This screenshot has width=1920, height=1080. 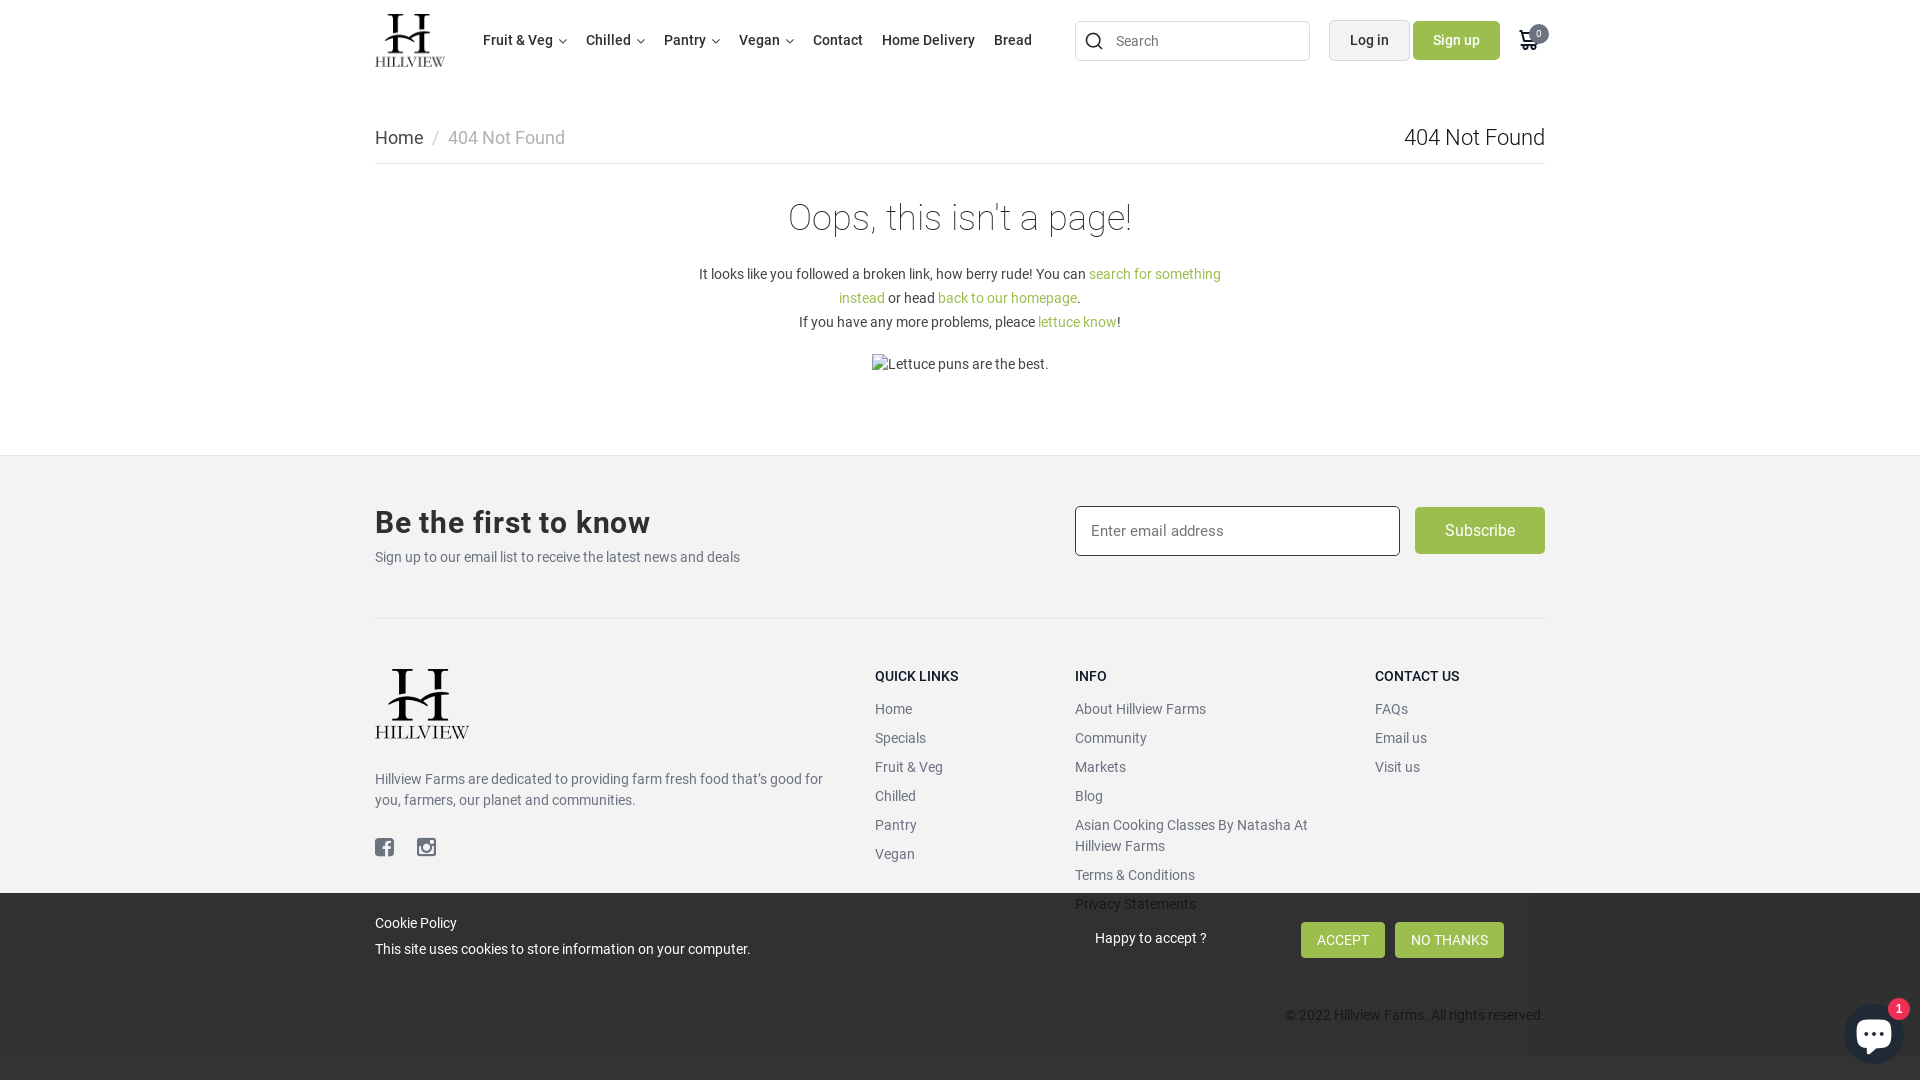 I want to click on Email us, so click(x=1460, y=738).